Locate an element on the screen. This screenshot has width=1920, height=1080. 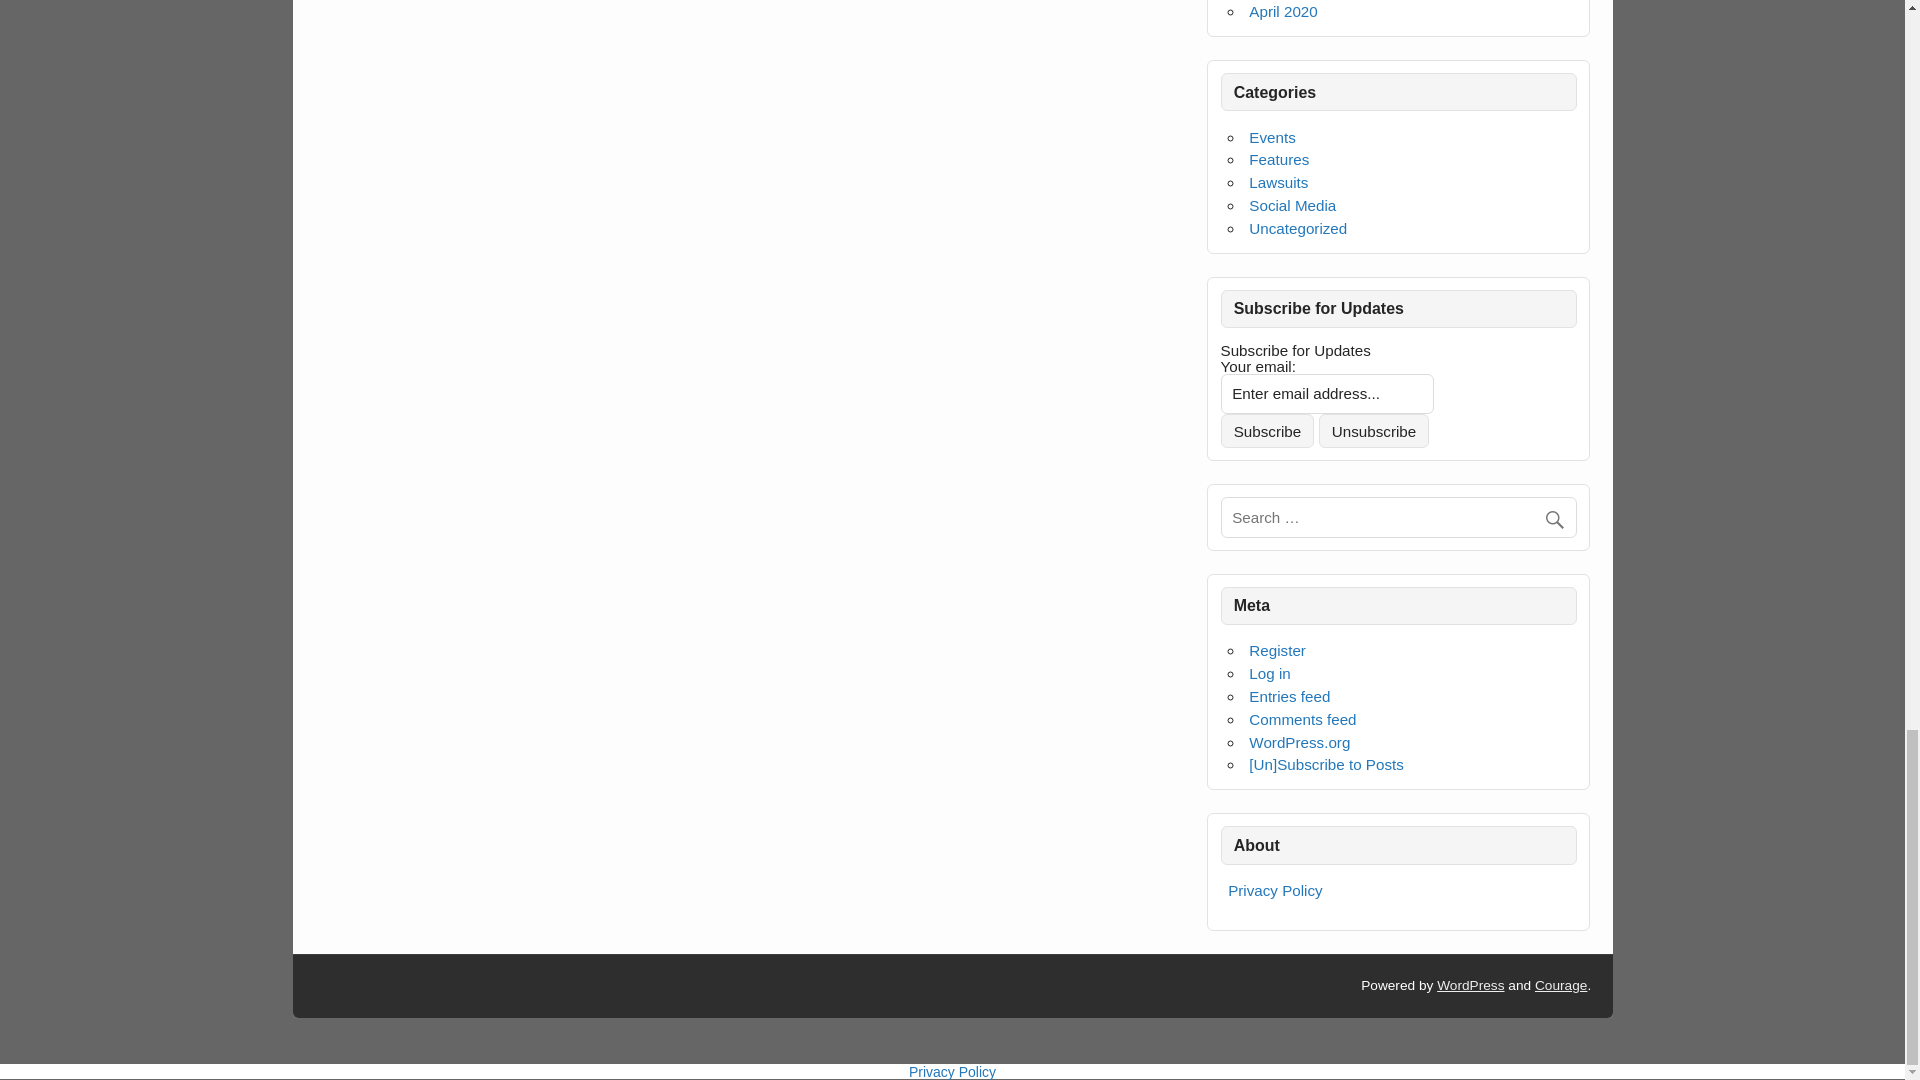
Unsubscribe is located at coordinates (1374, 430).